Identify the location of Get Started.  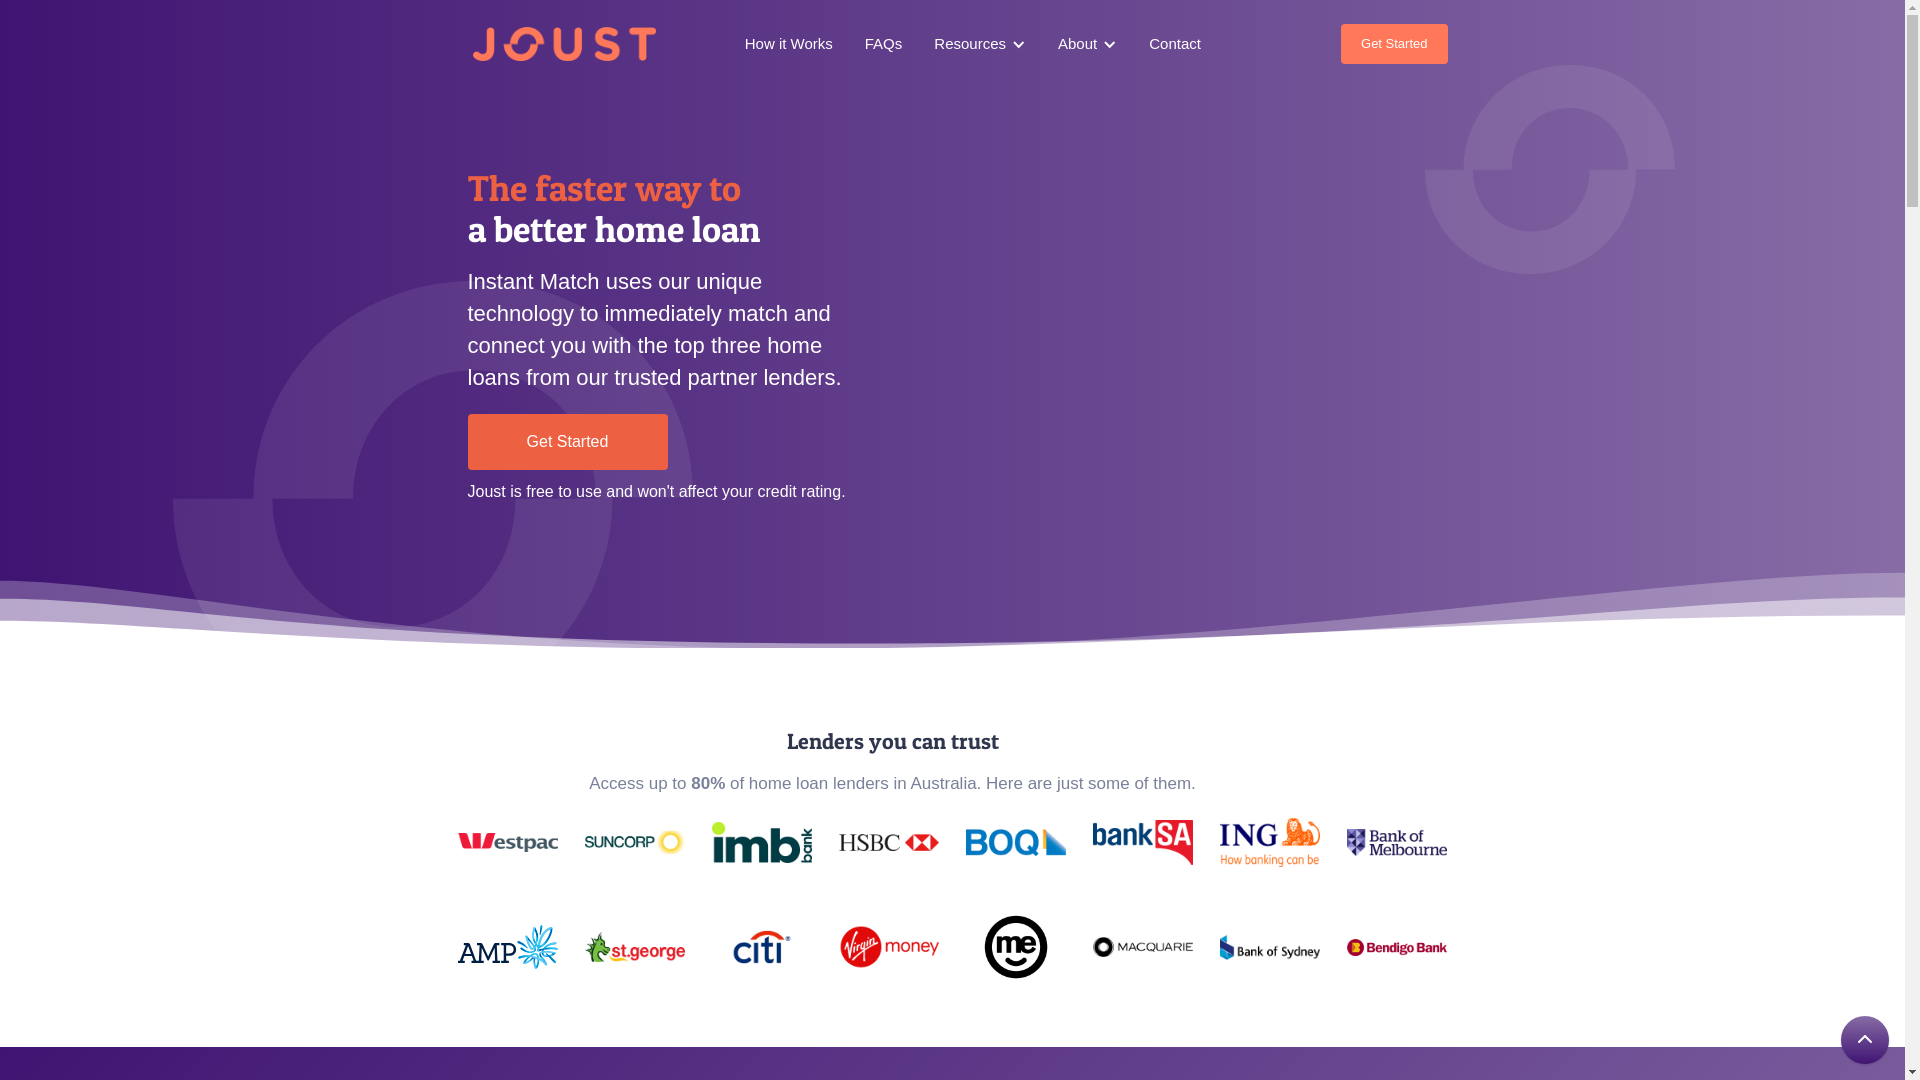
(568, 442).